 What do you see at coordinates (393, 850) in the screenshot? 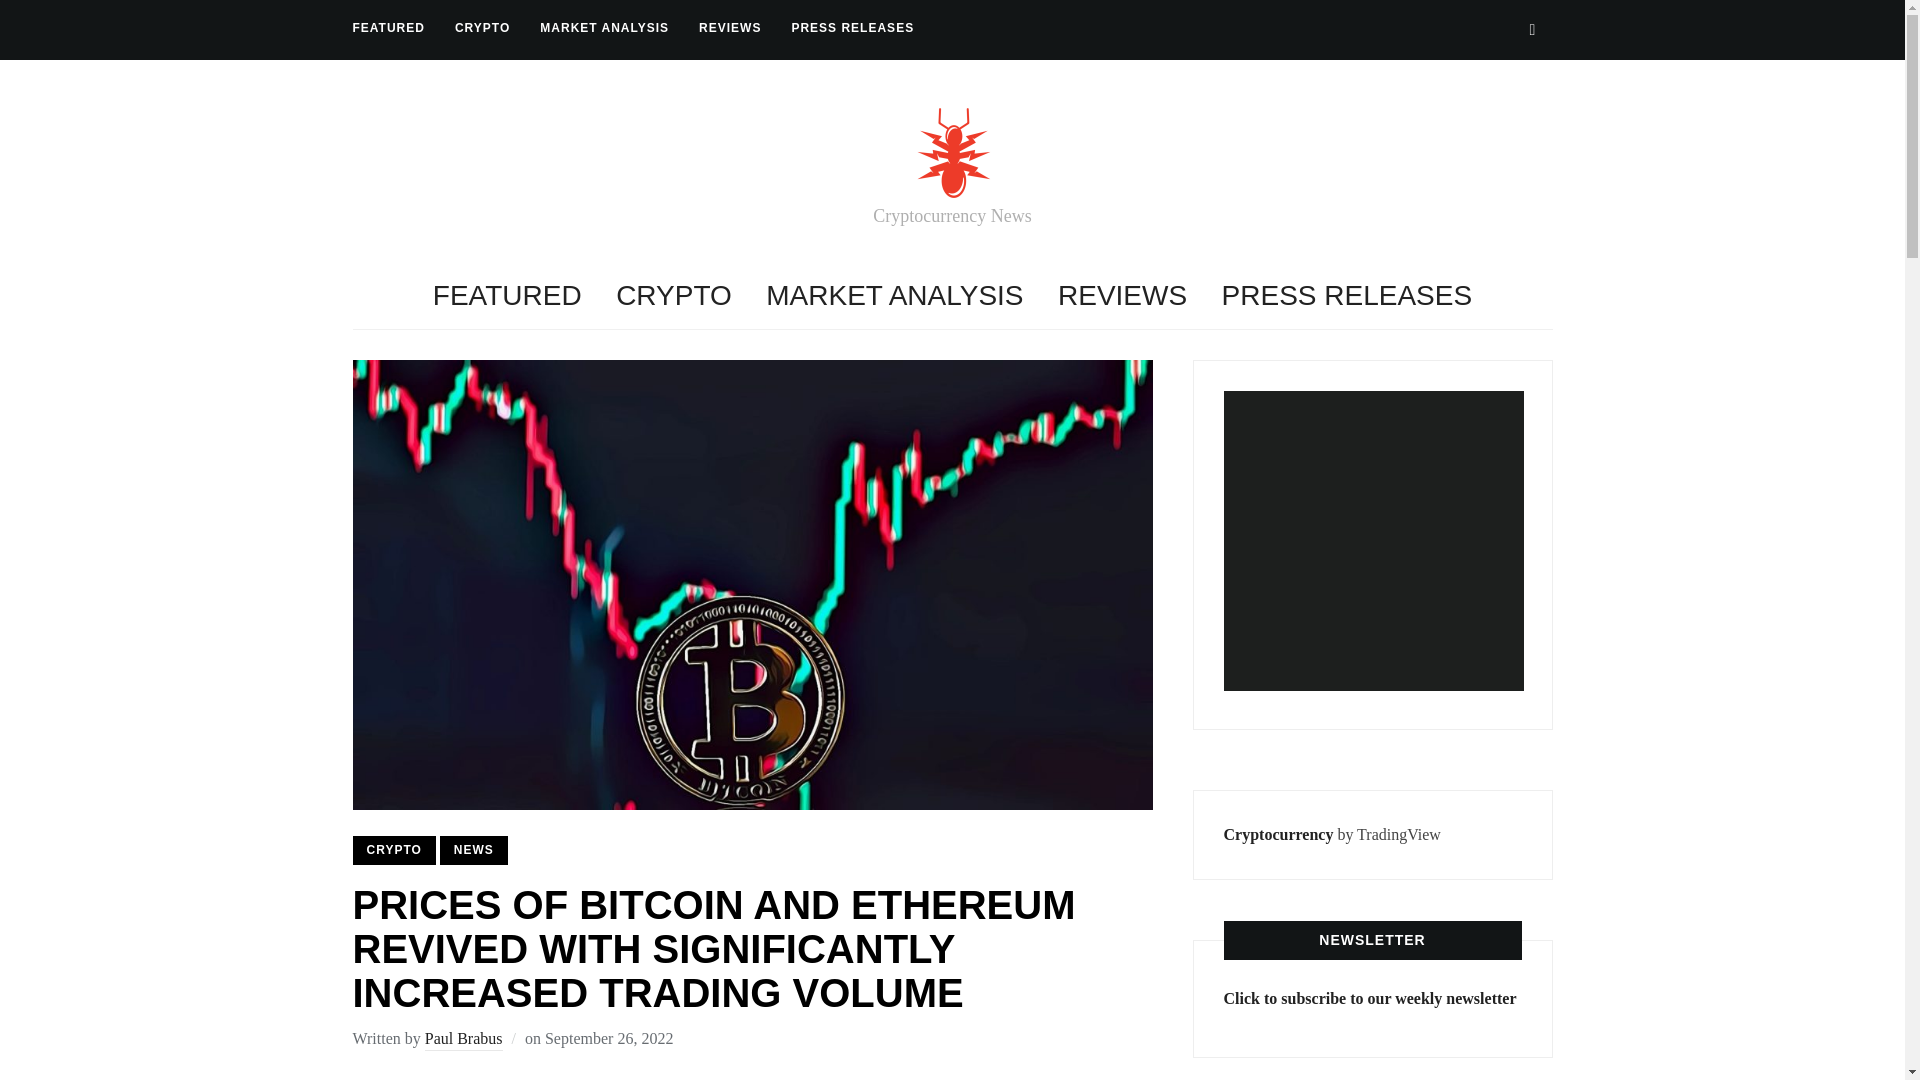
I see `CRYPTO` at bounding box center [393, 850].